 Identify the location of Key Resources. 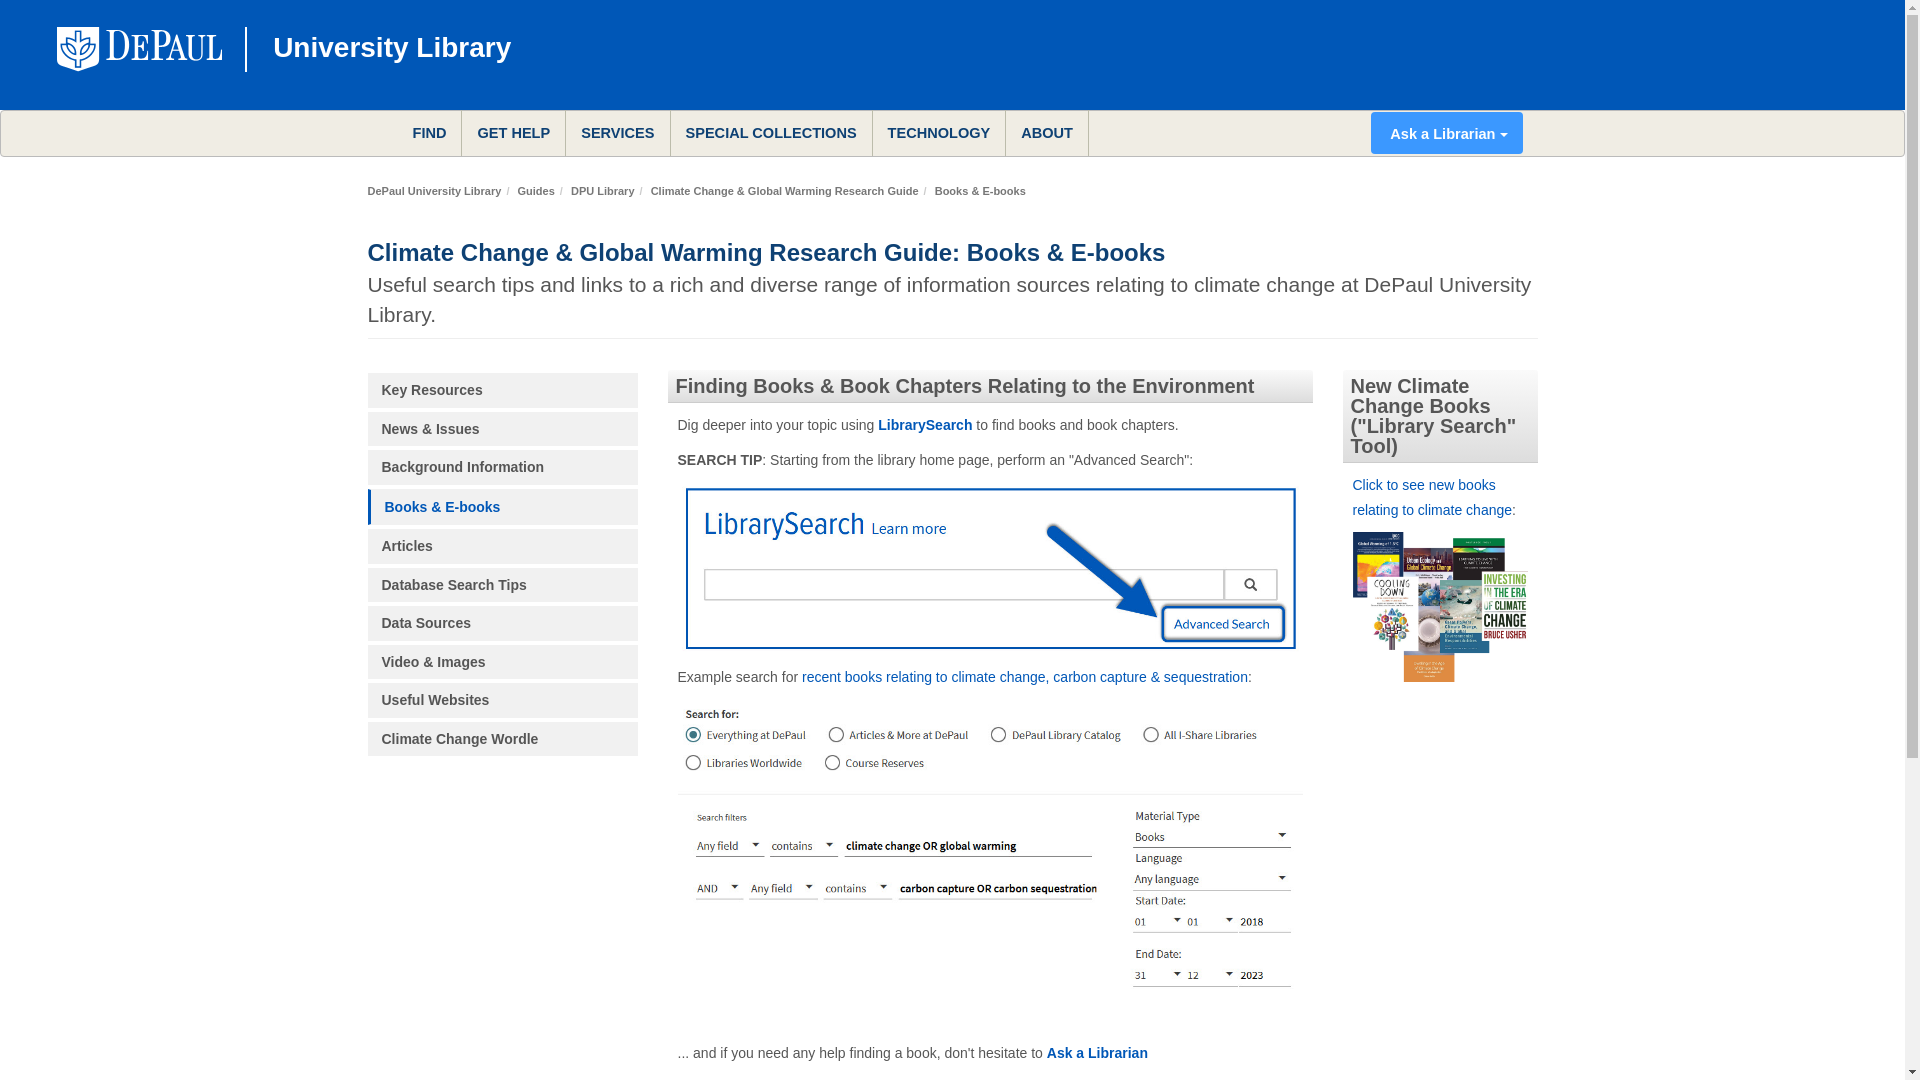
(502, 390).